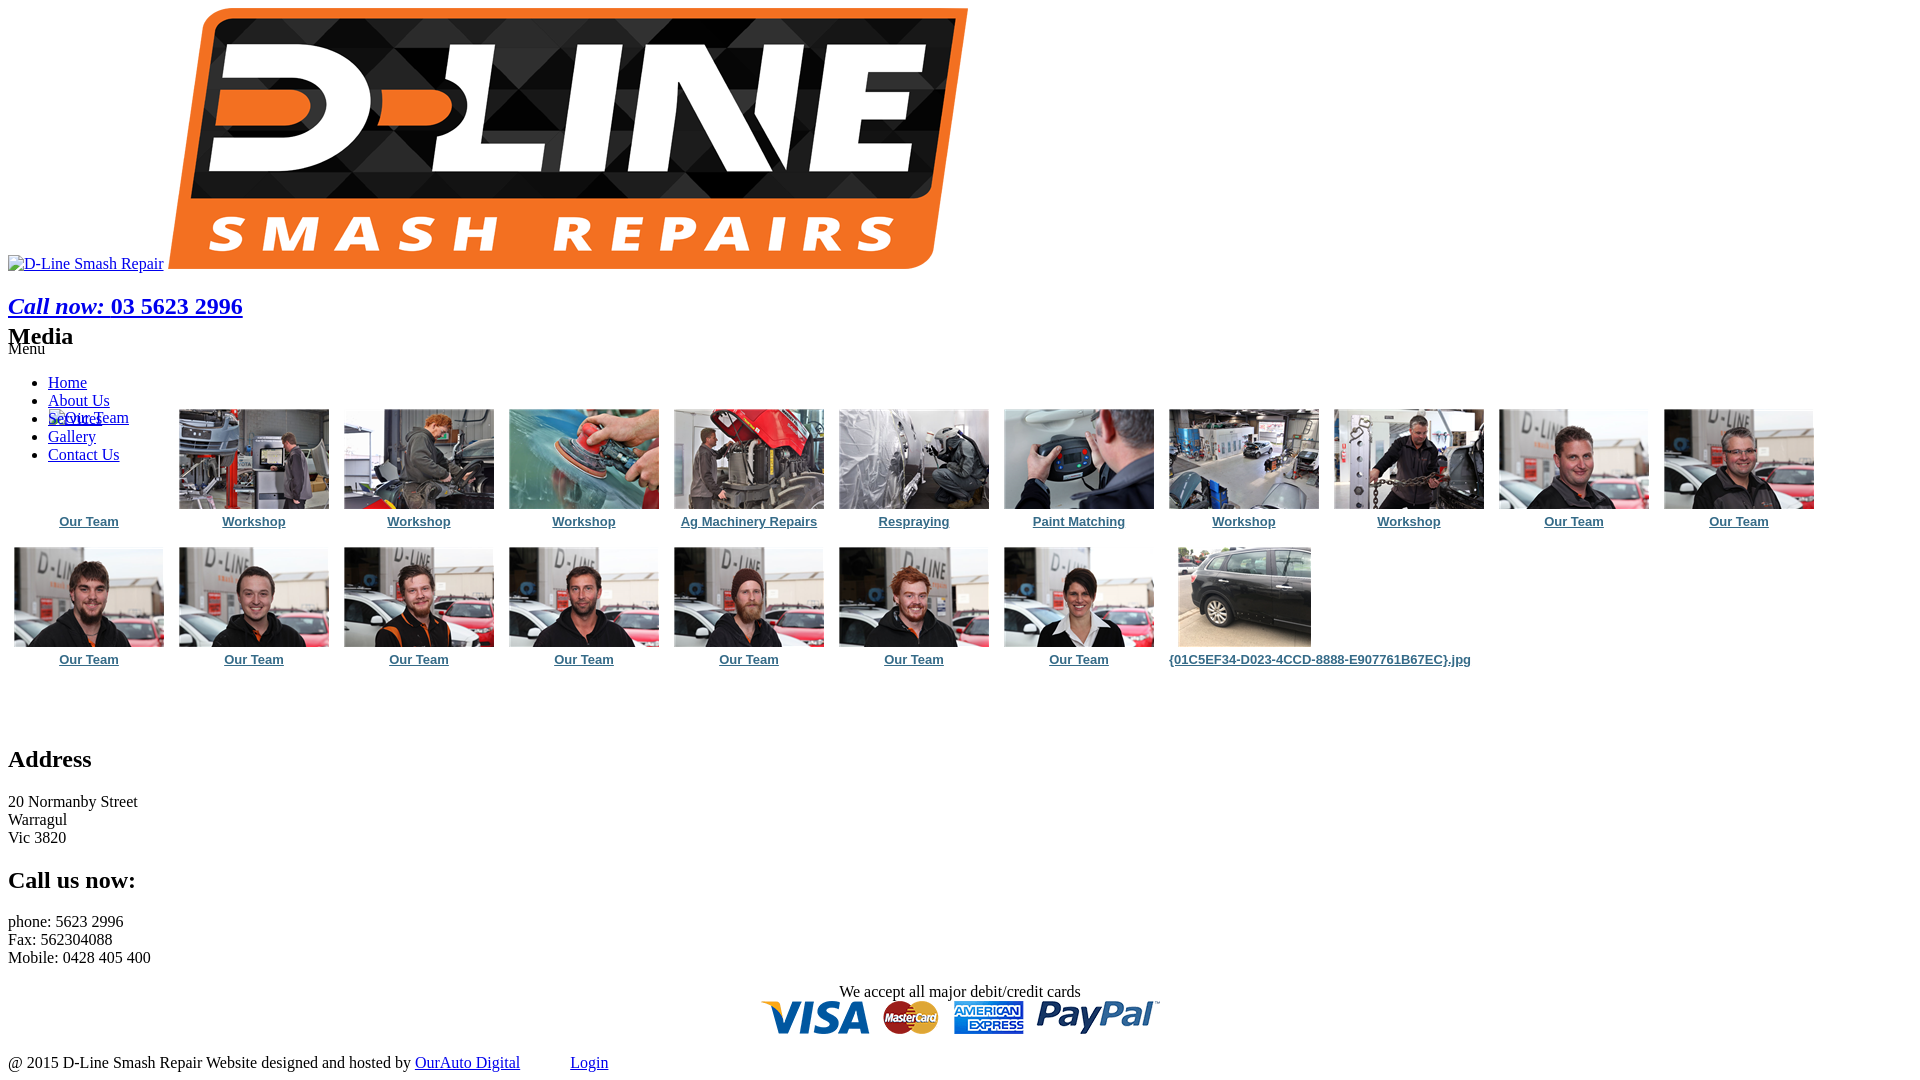  Describe the element at coordinates (254, 522) in the screenshot. I see `Workshop` at that location.